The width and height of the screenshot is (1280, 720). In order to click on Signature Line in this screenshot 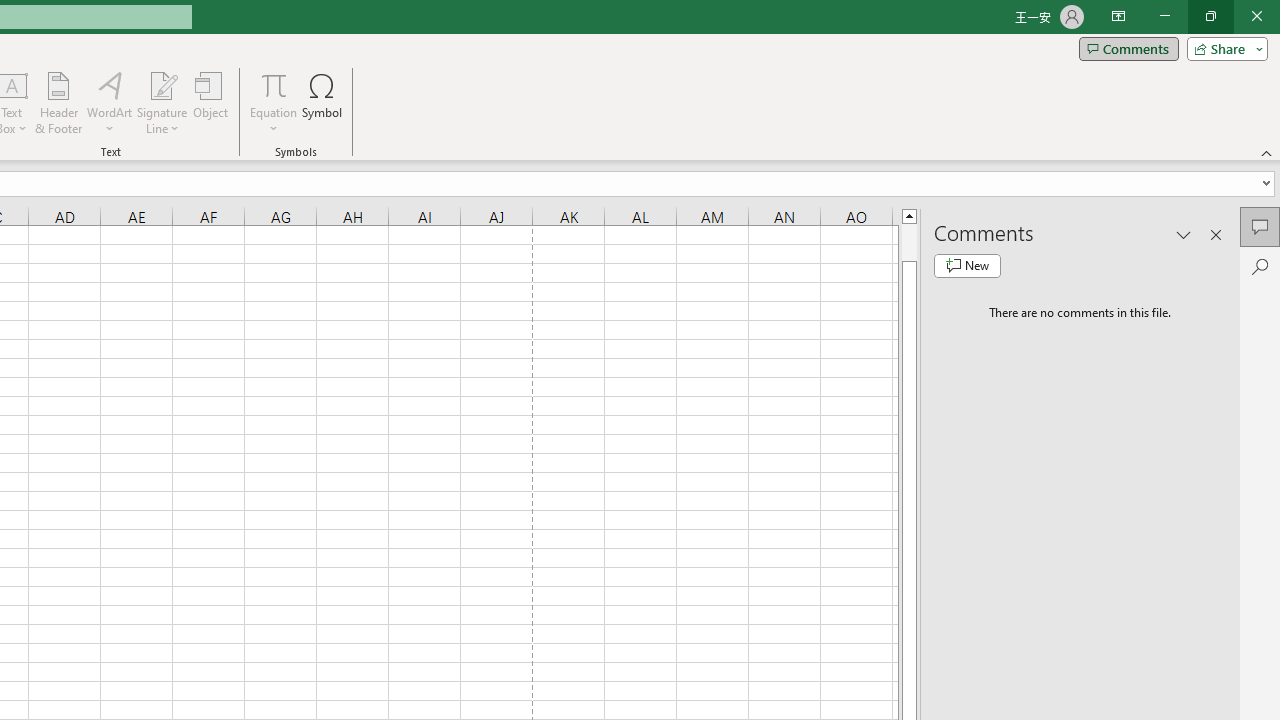, I will do `click(162, 84)`.